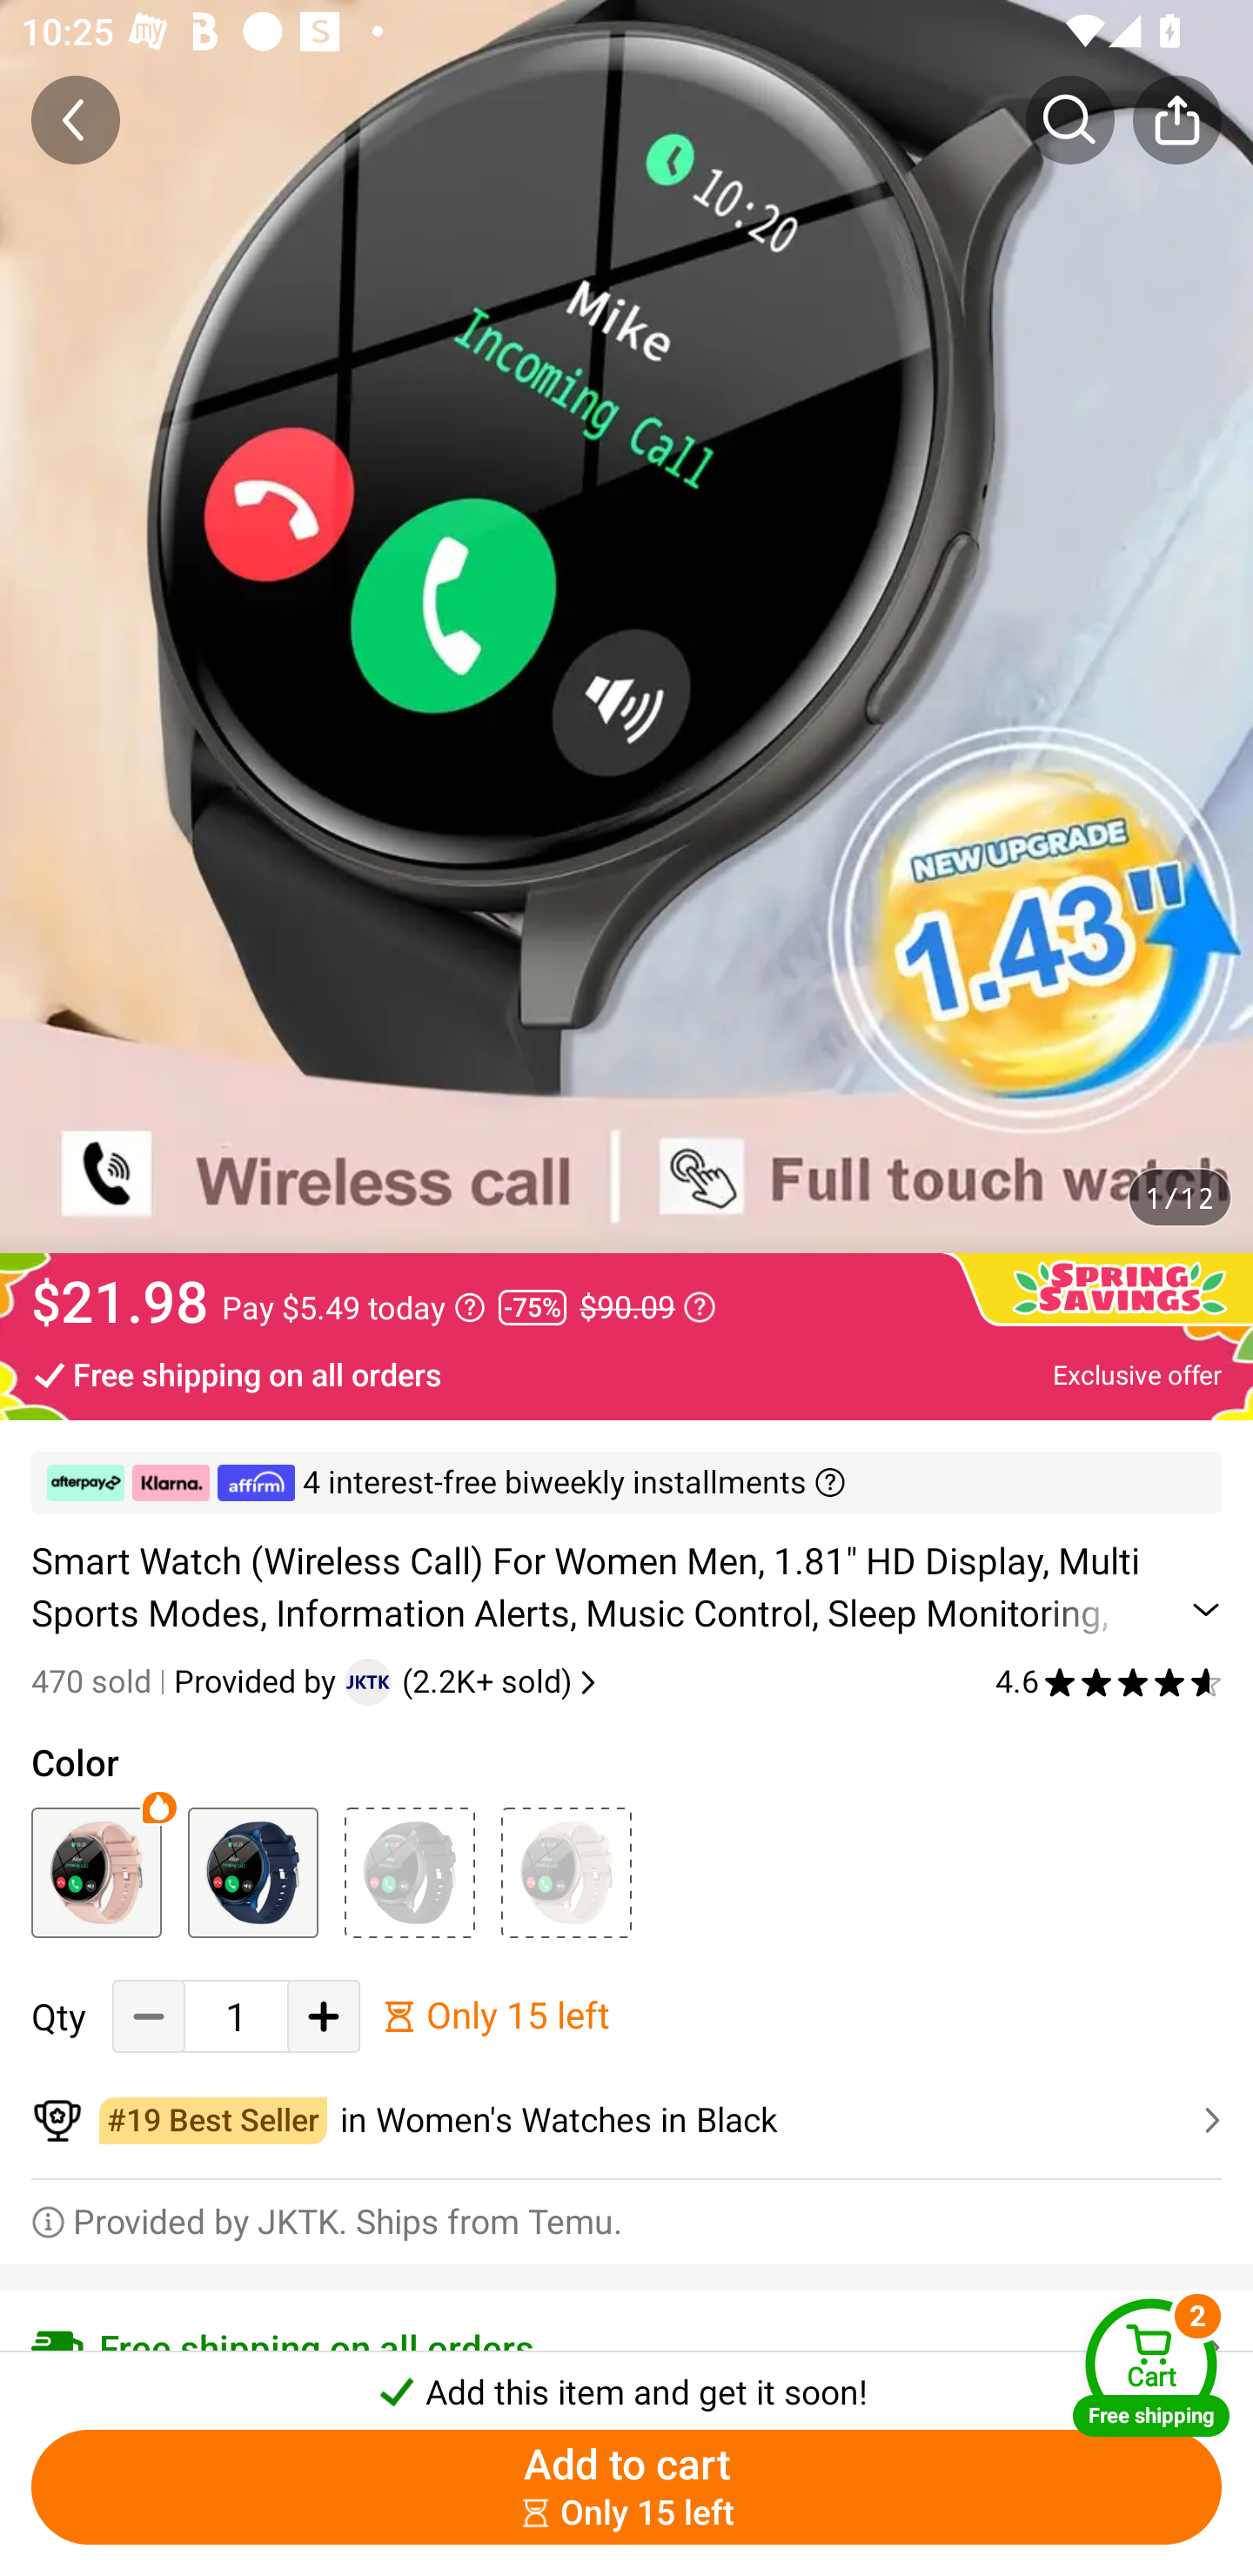  I want to click on Free shipping on all orders Exclusive offer, so click(626, 1373).